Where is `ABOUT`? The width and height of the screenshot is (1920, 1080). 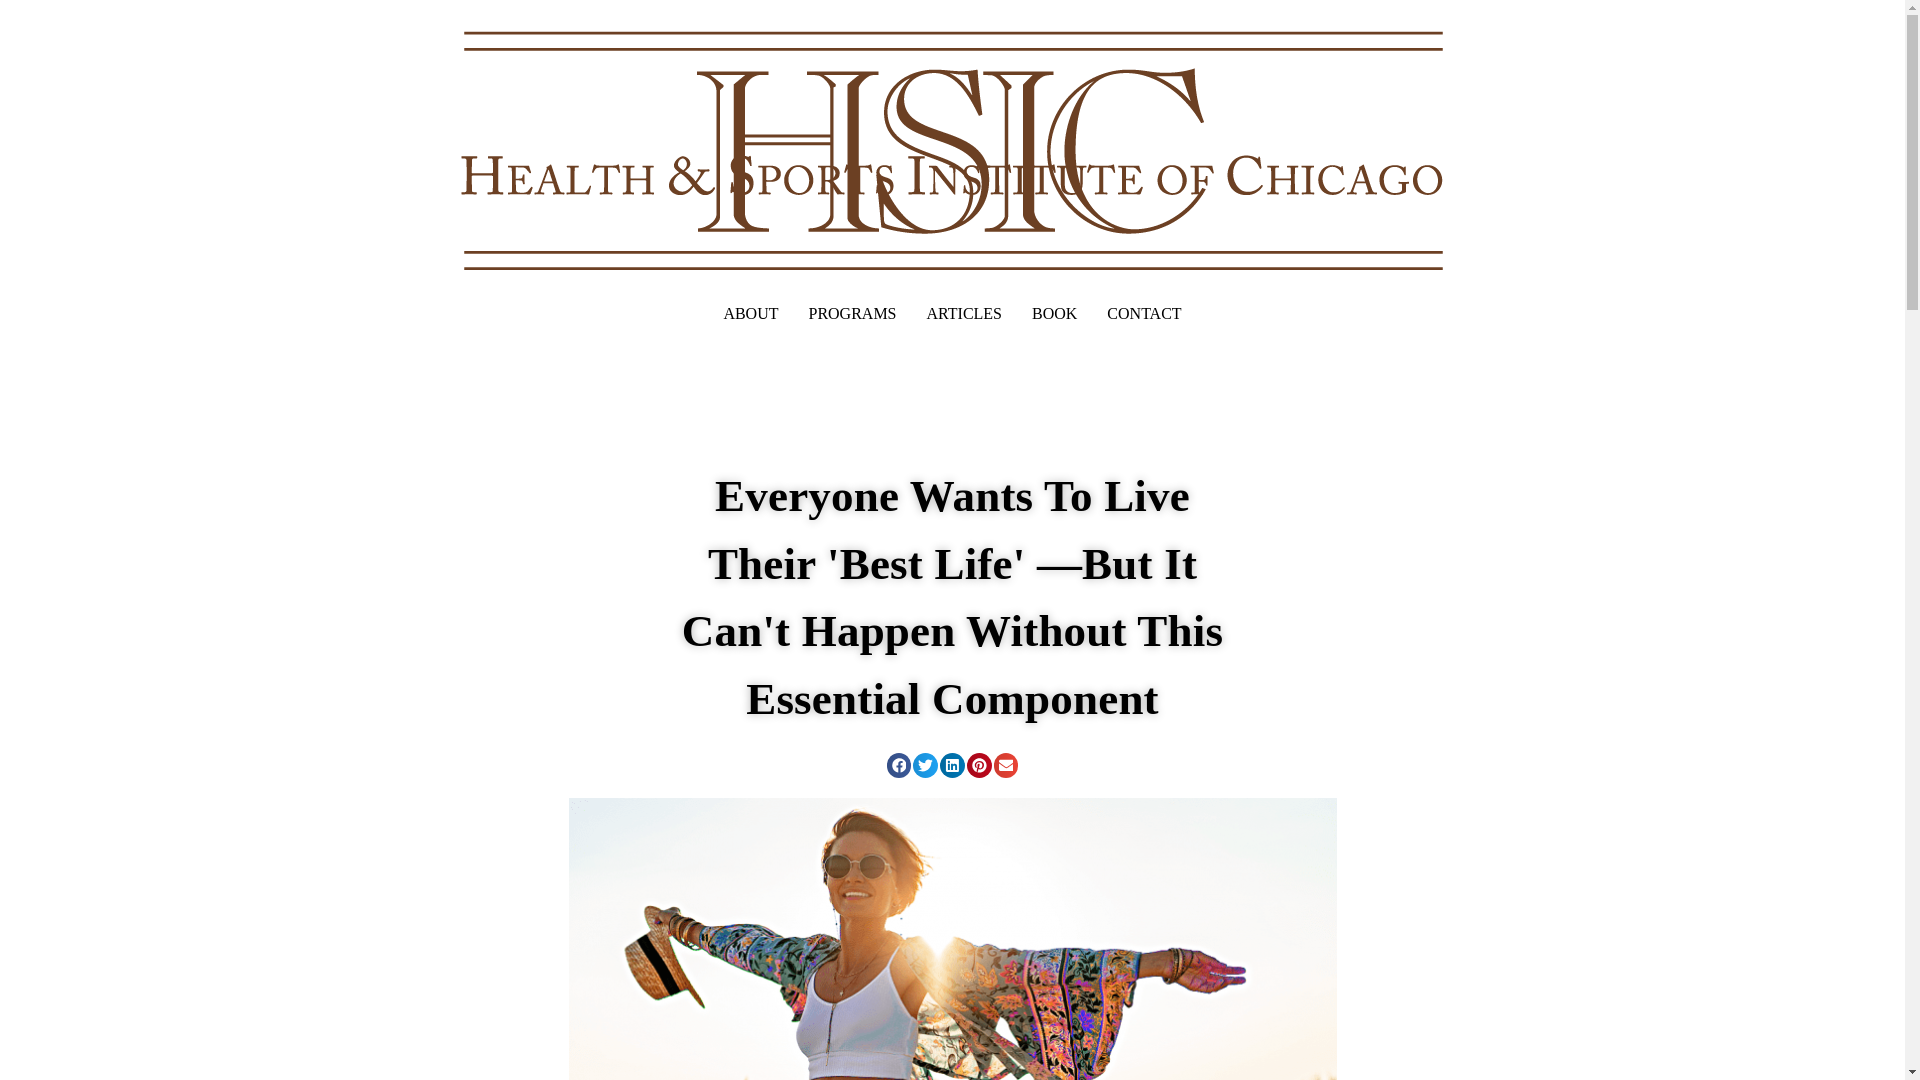
ABOUT is located at coordinates (750, 313).